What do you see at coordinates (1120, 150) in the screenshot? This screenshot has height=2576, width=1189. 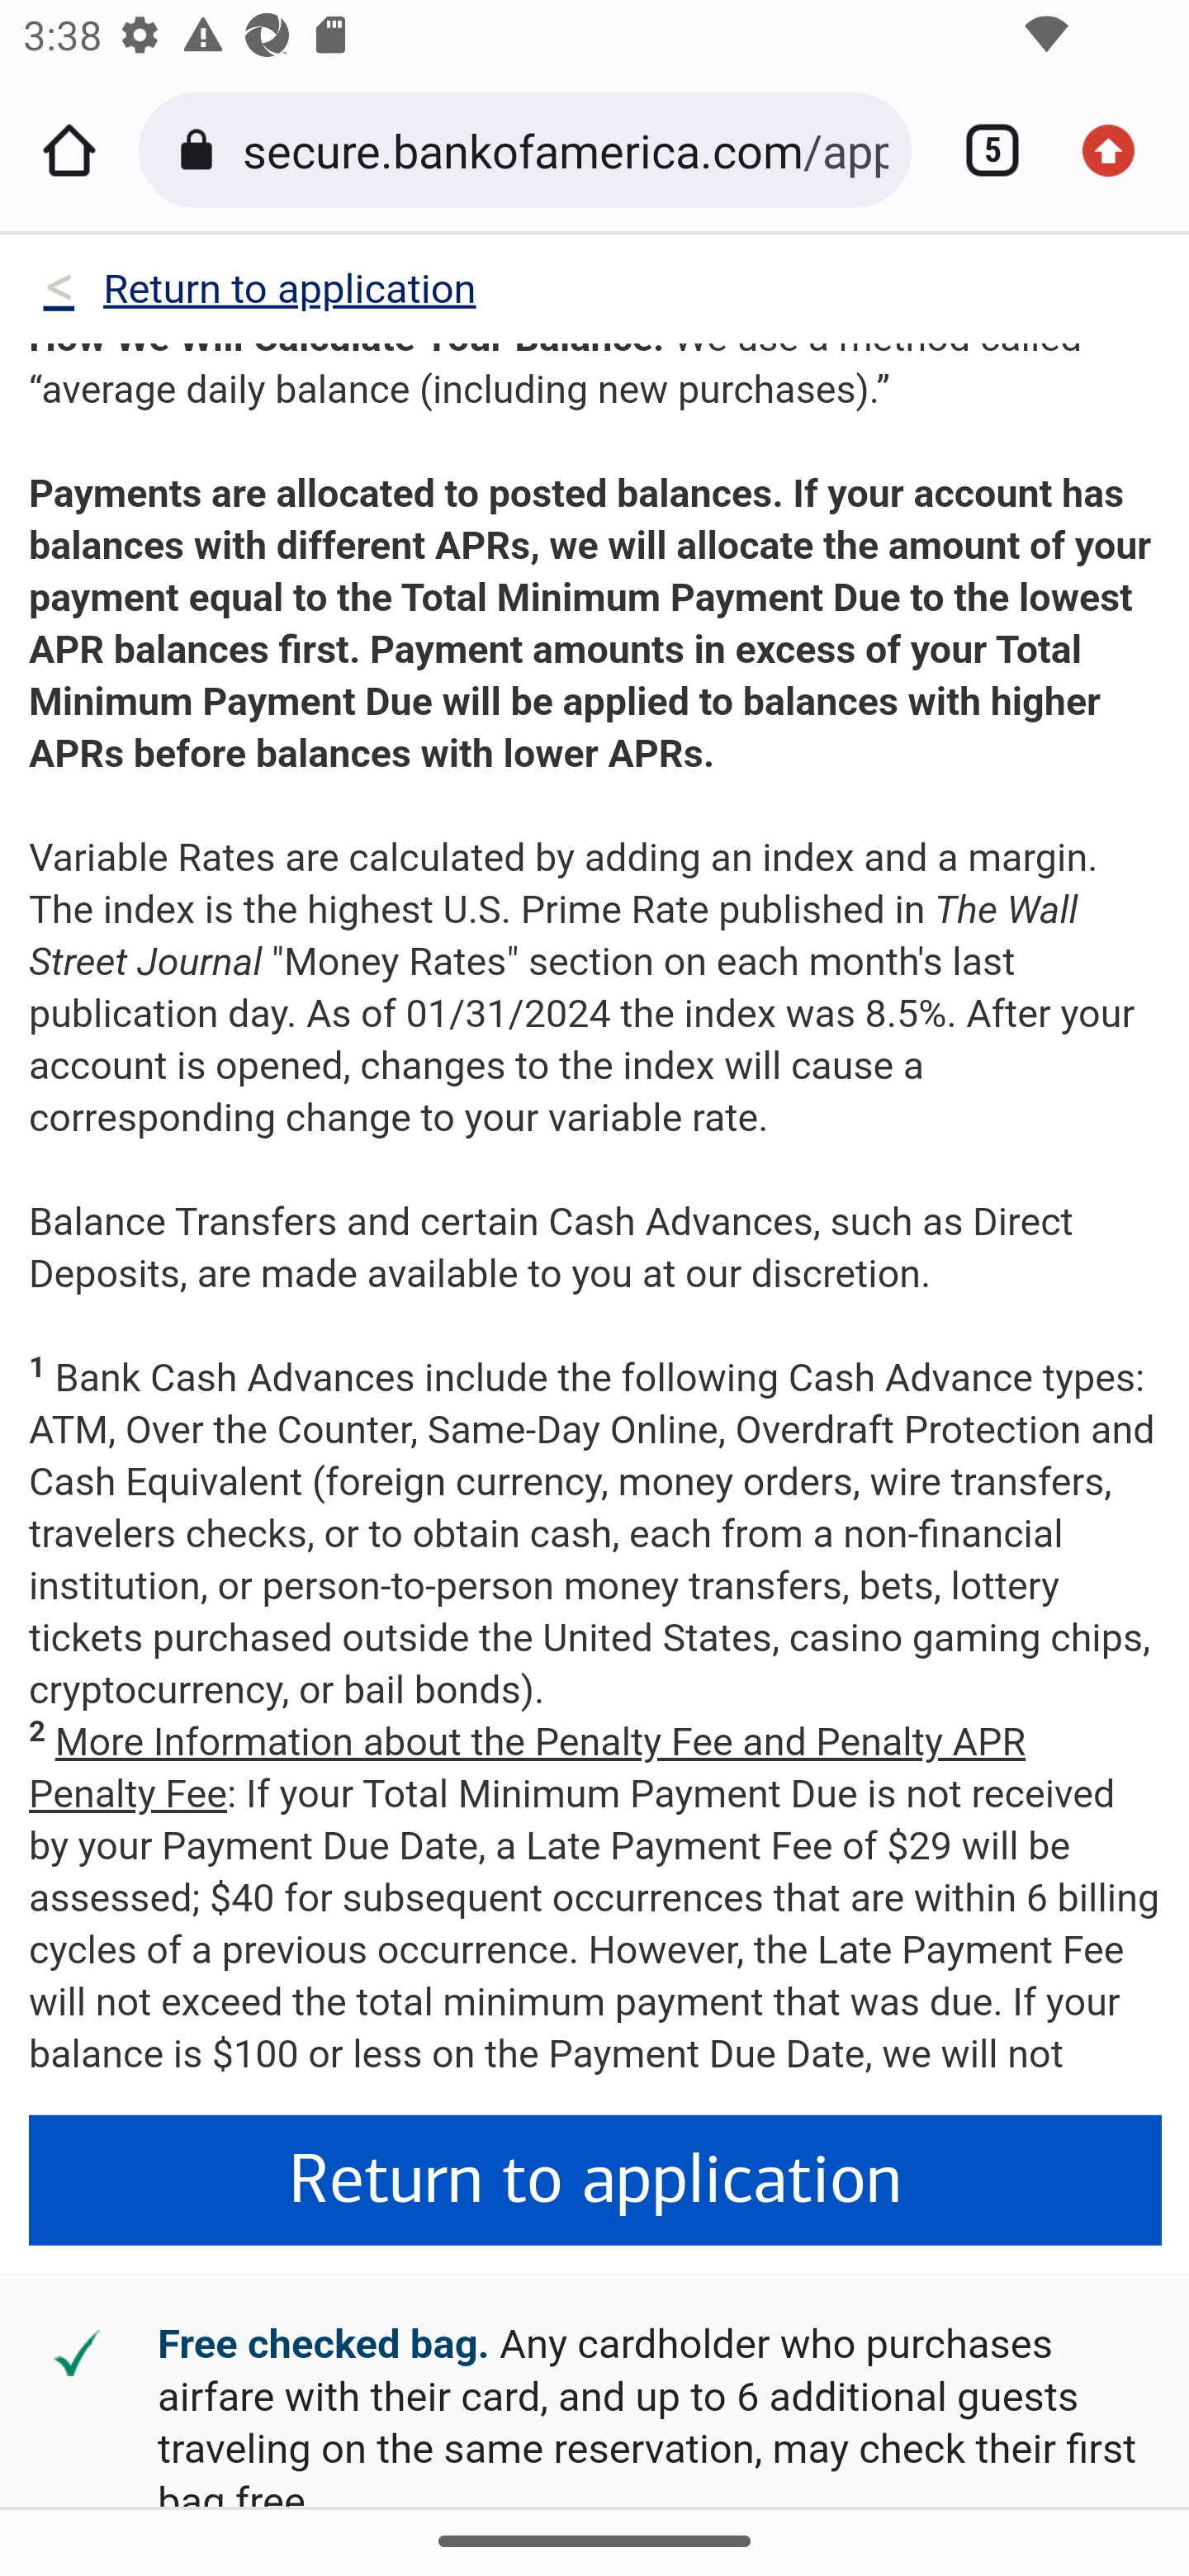 I see `Update available. More options` at bounding box center [1120, 150].